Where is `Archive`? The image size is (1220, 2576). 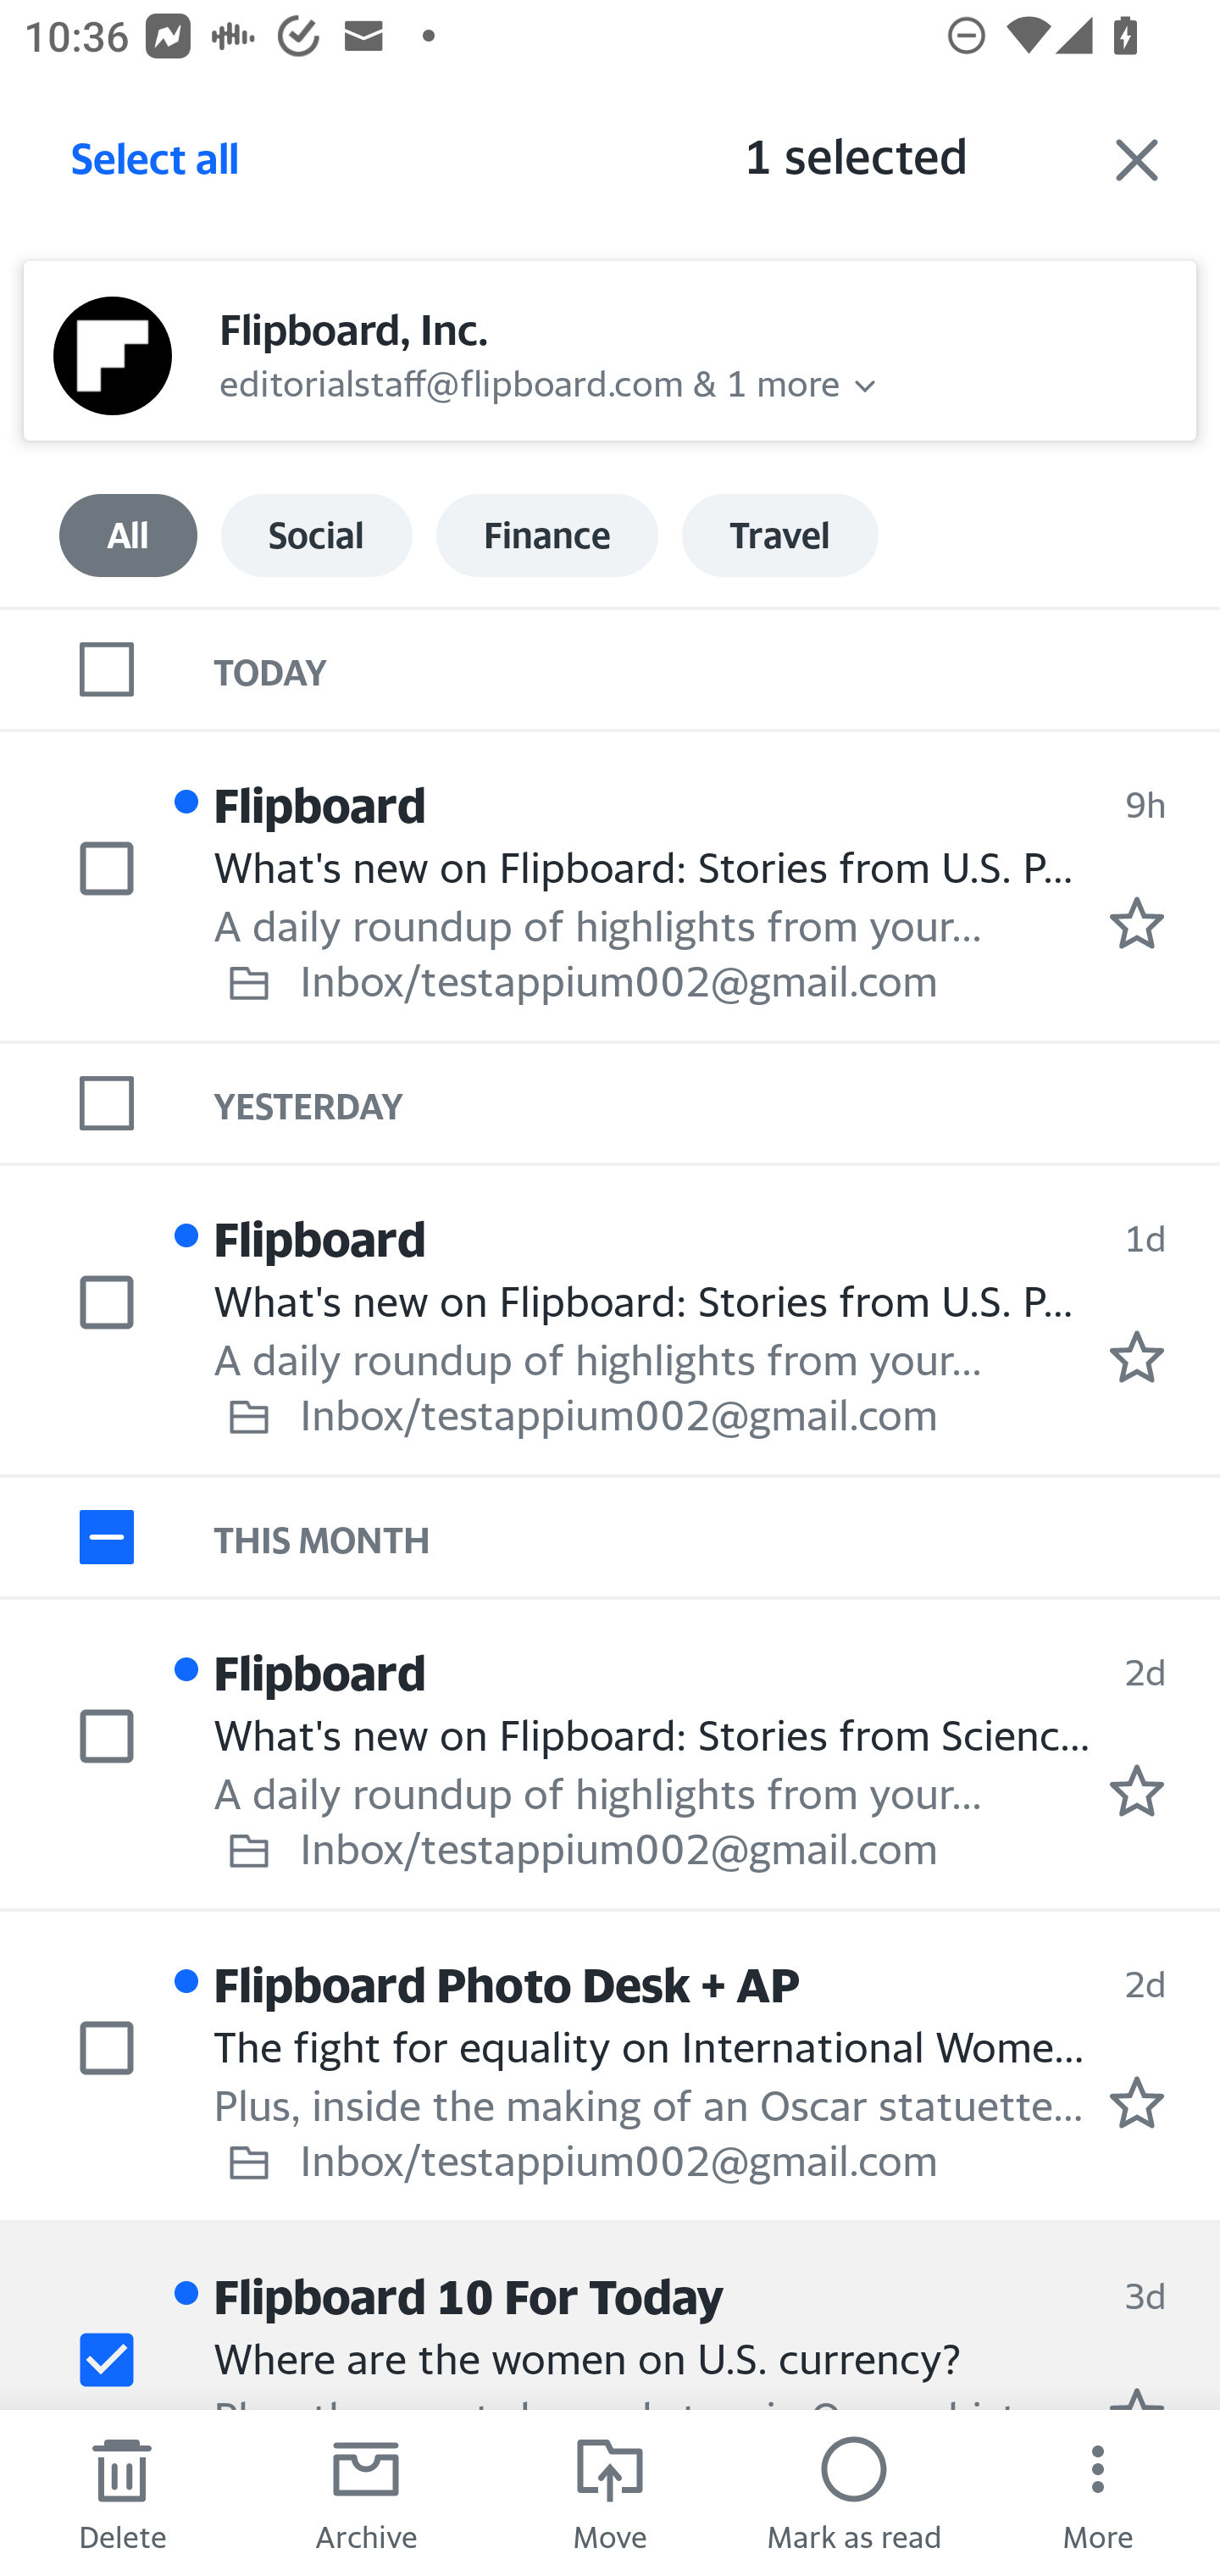 Archive is located at coordinates (366, 2493).